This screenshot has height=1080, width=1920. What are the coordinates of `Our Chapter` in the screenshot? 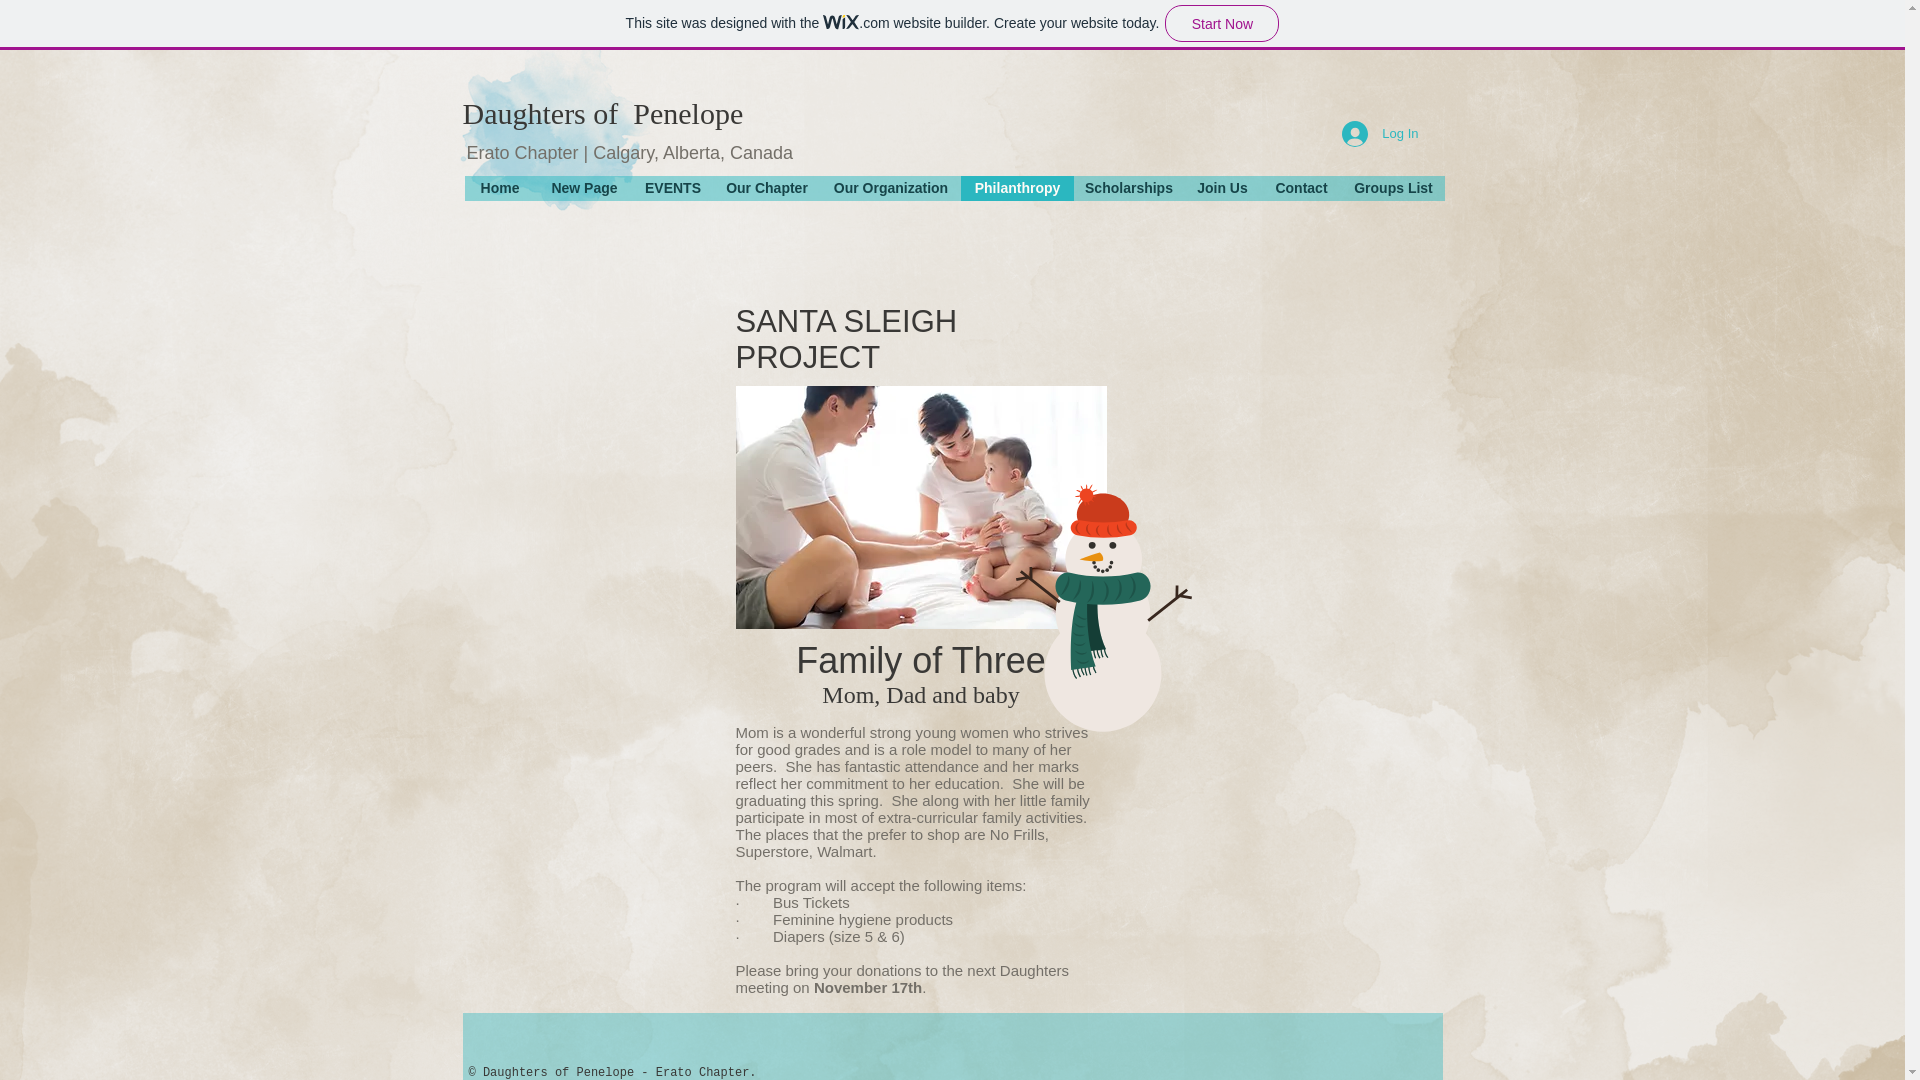 It's located at (766, 188).